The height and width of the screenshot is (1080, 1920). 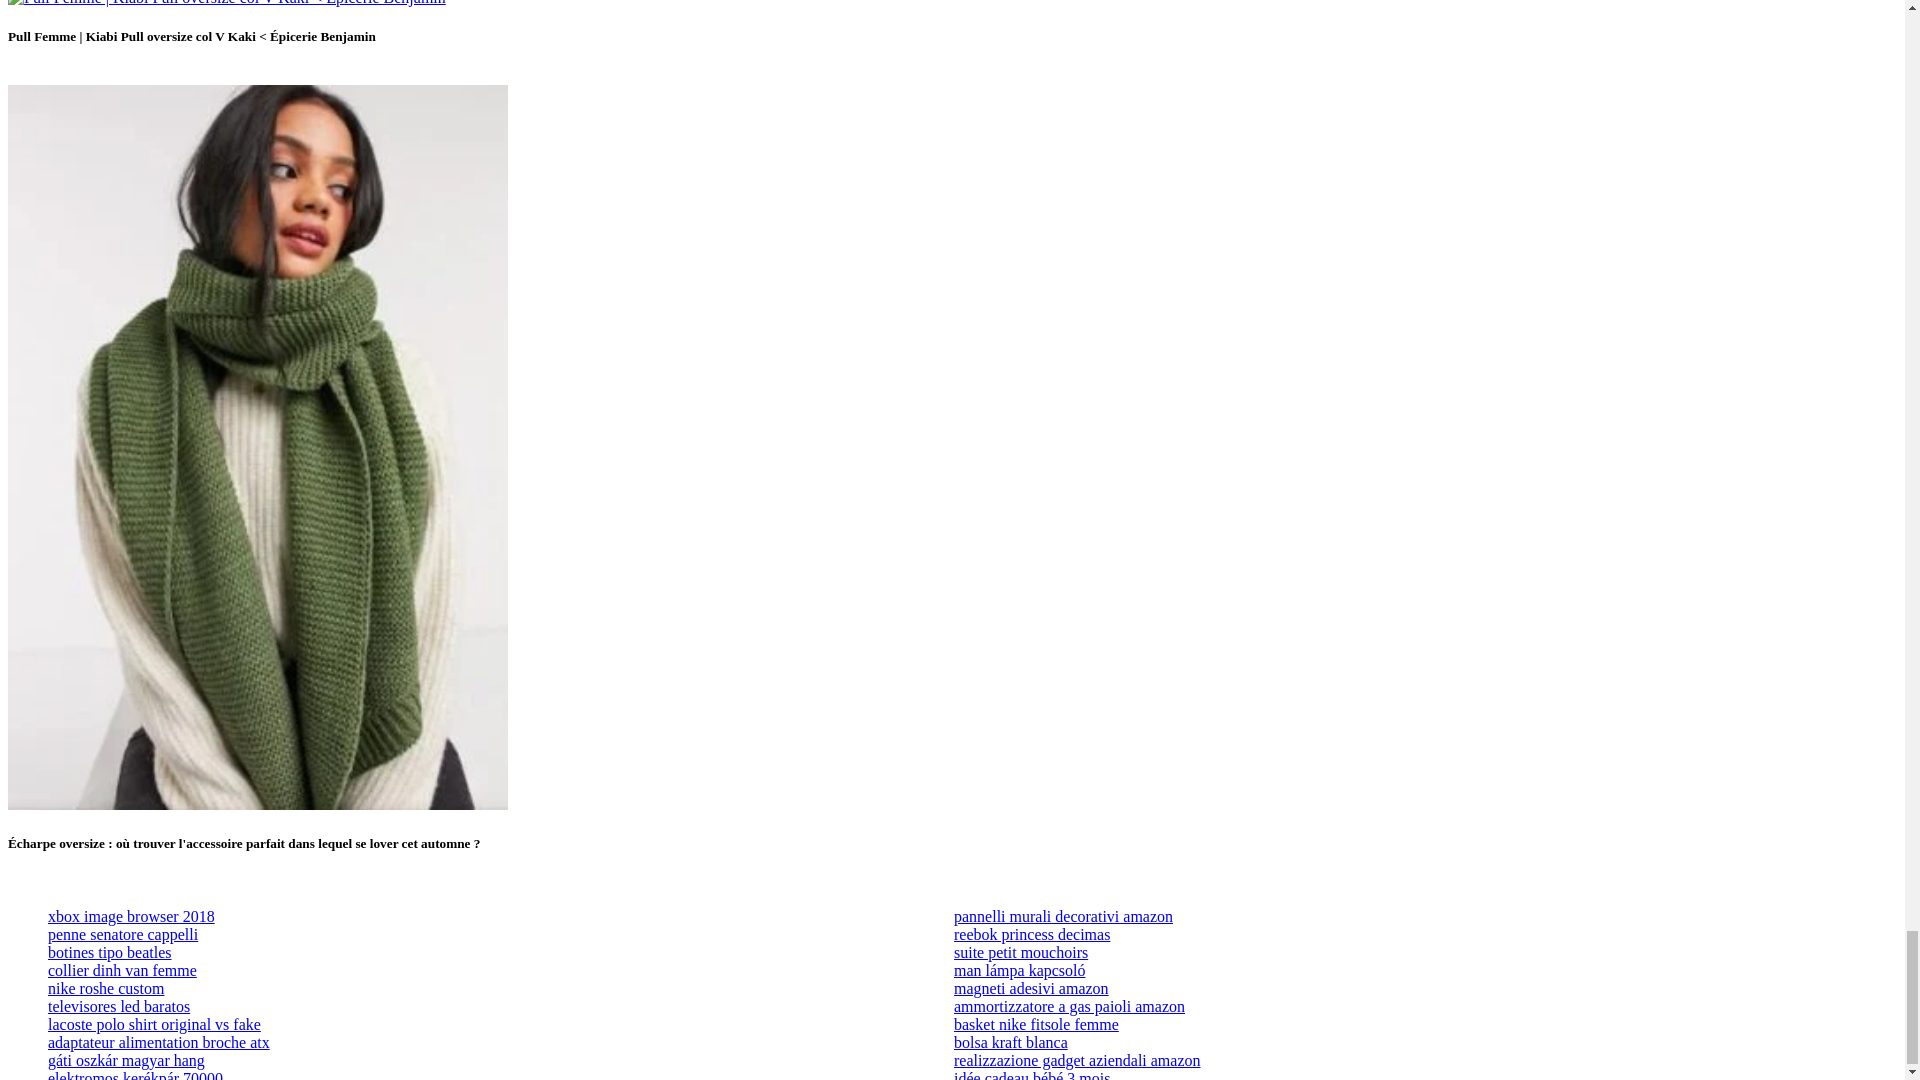 What do you see at coordinates (122, 934) in the screenshot?
I see `penne senatore cappelli` at bounding box center [122, 934].